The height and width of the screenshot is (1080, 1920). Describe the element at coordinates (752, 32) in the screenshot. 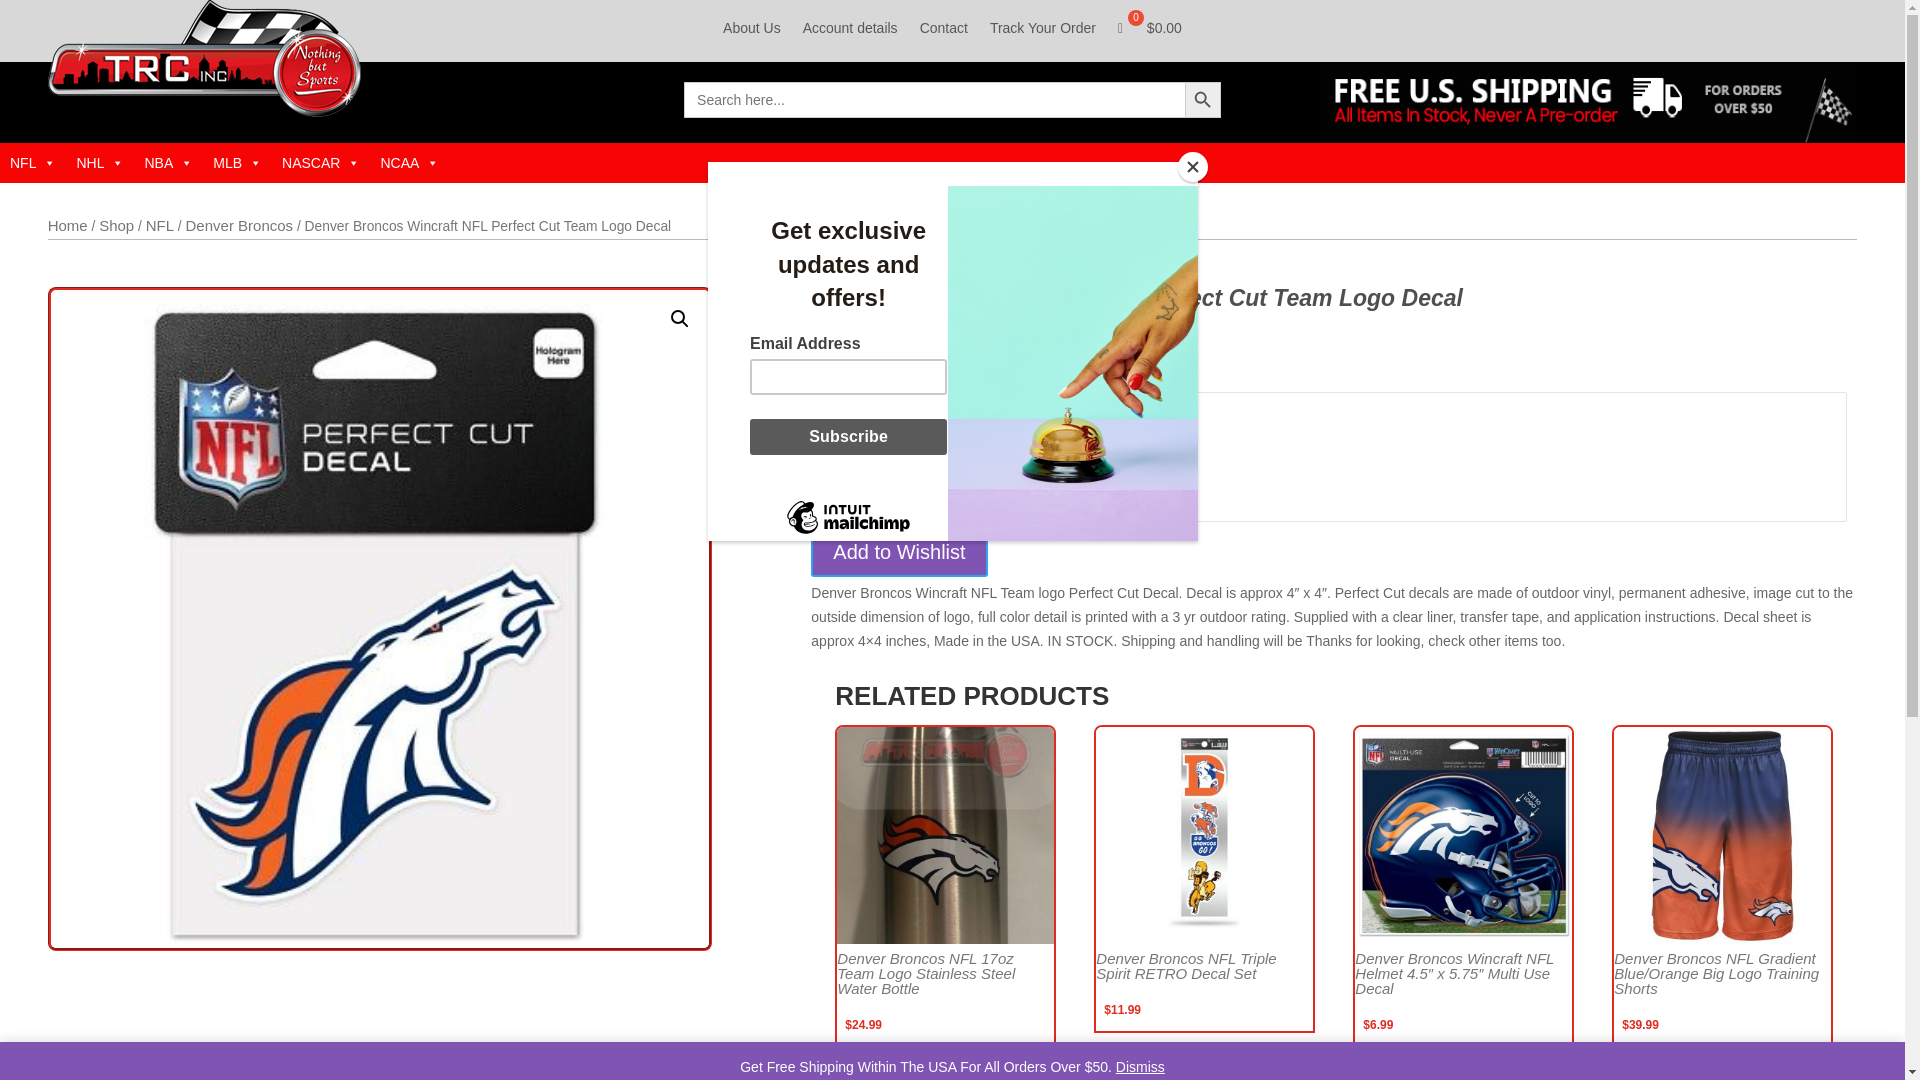

I see `About Us` at that location.